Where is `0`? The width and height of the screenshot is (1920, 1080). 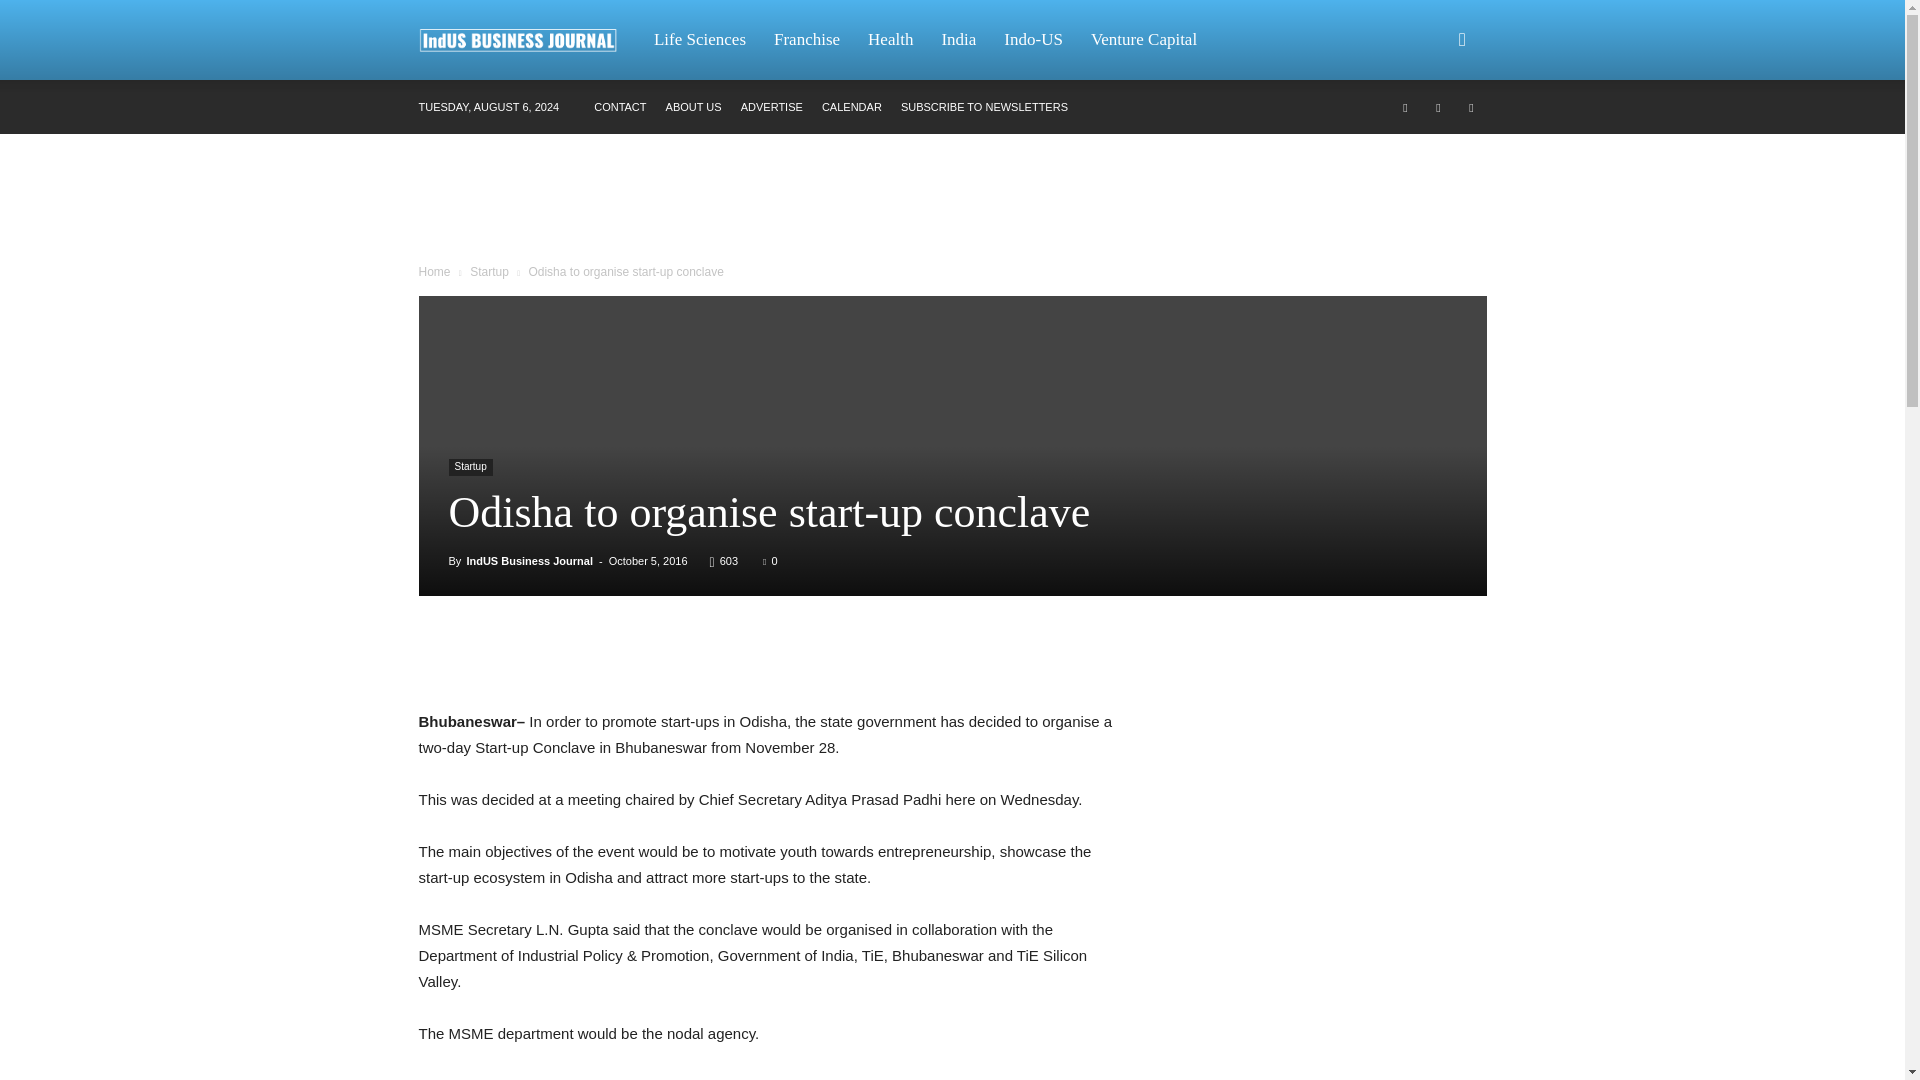
0 is located at coordinates (770, 561).